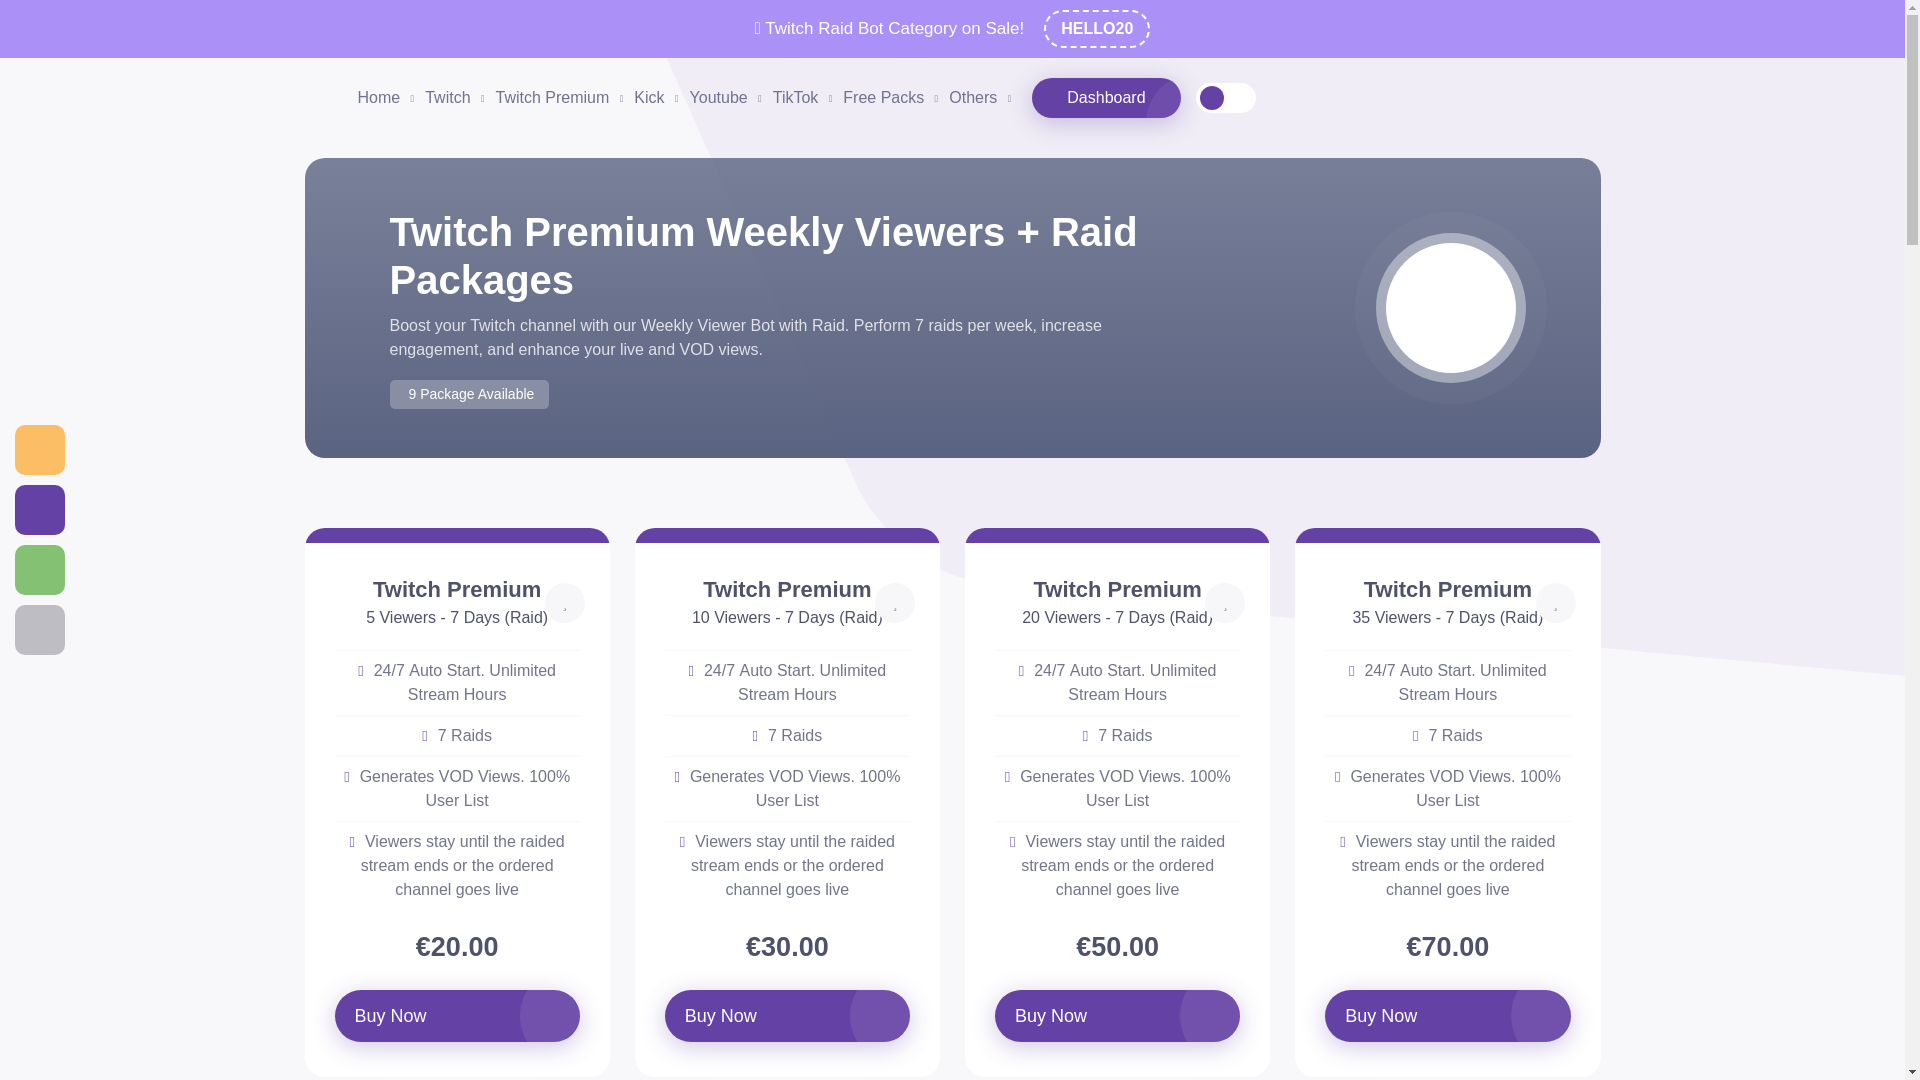  What do you see at coordinates (1224, 603) in the screenshot?
I see `Add Favorites!` at bounding box center [1224, 603].